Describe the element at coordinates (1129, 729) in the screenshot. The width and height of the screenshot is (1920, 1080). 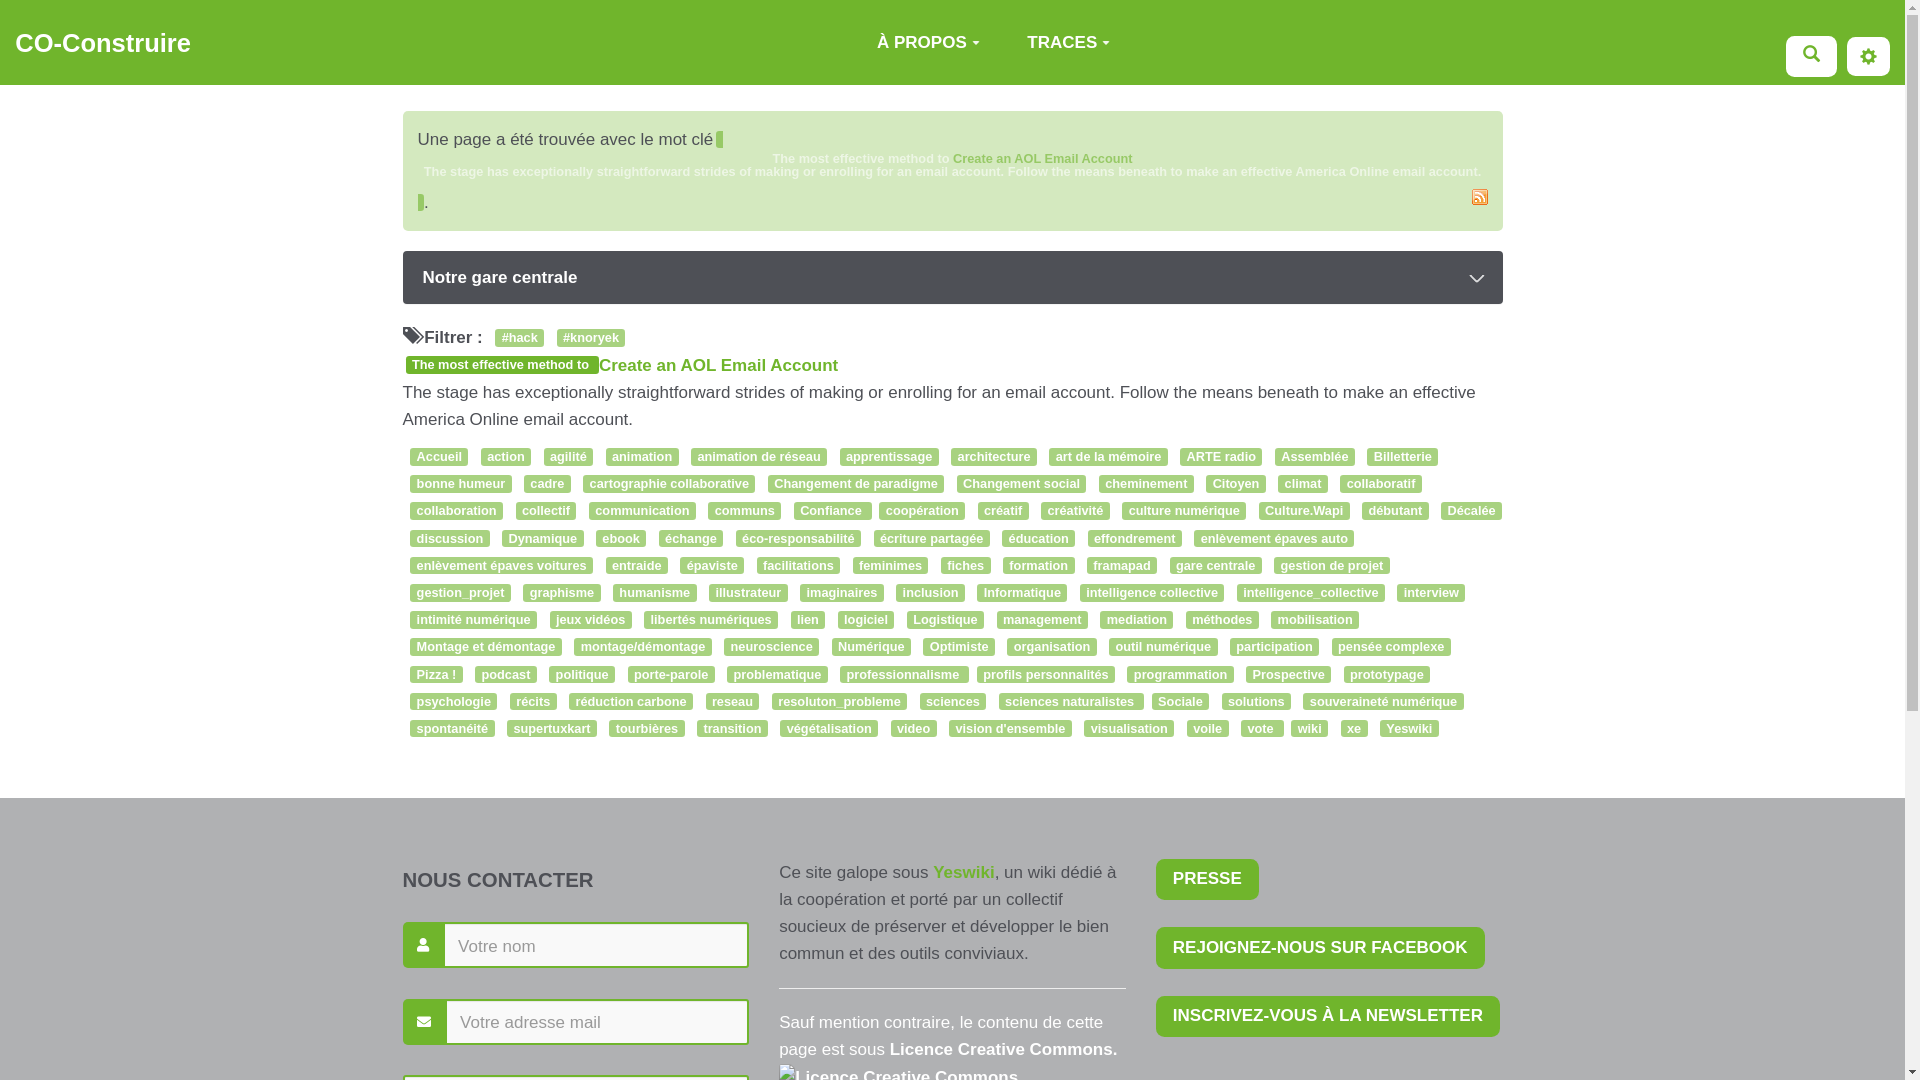
I see `visualisation` at that location.